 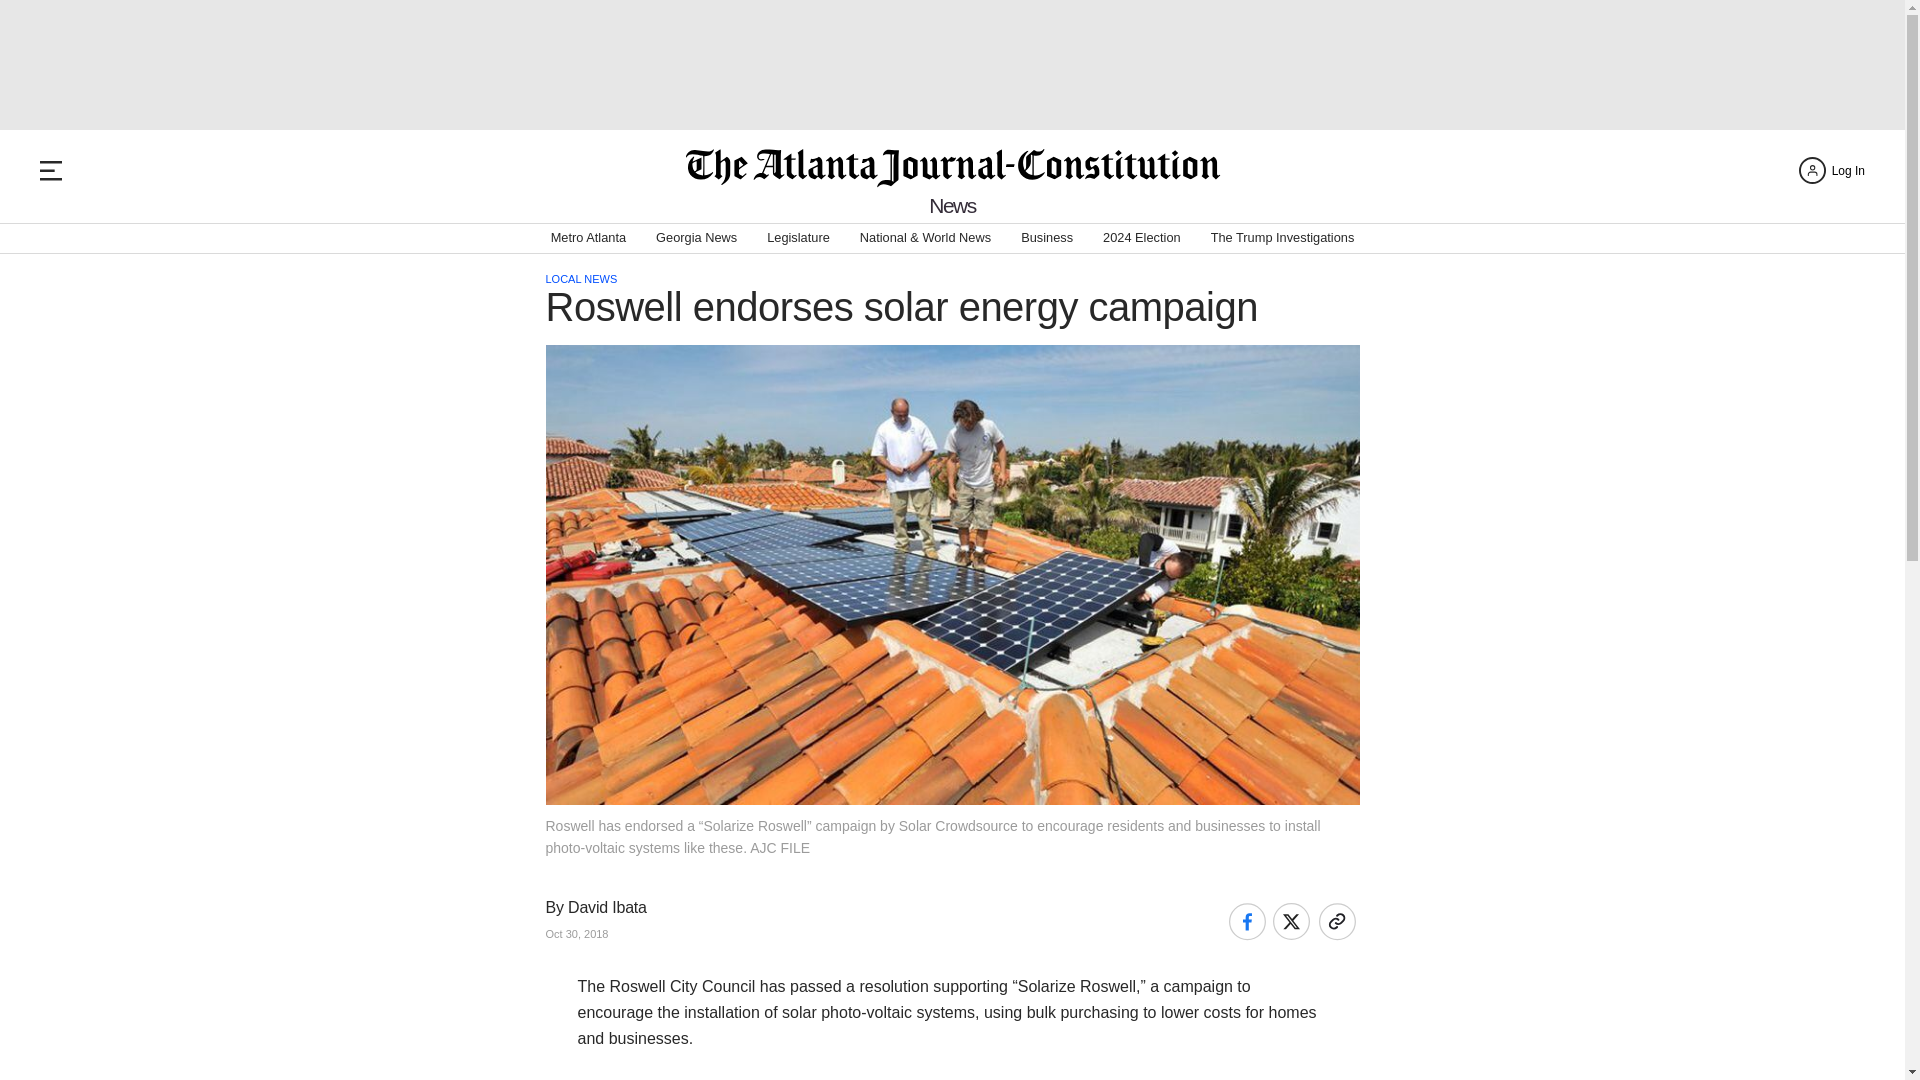 I want to click on The Trump Investigations, so click(x=1283, y=238).